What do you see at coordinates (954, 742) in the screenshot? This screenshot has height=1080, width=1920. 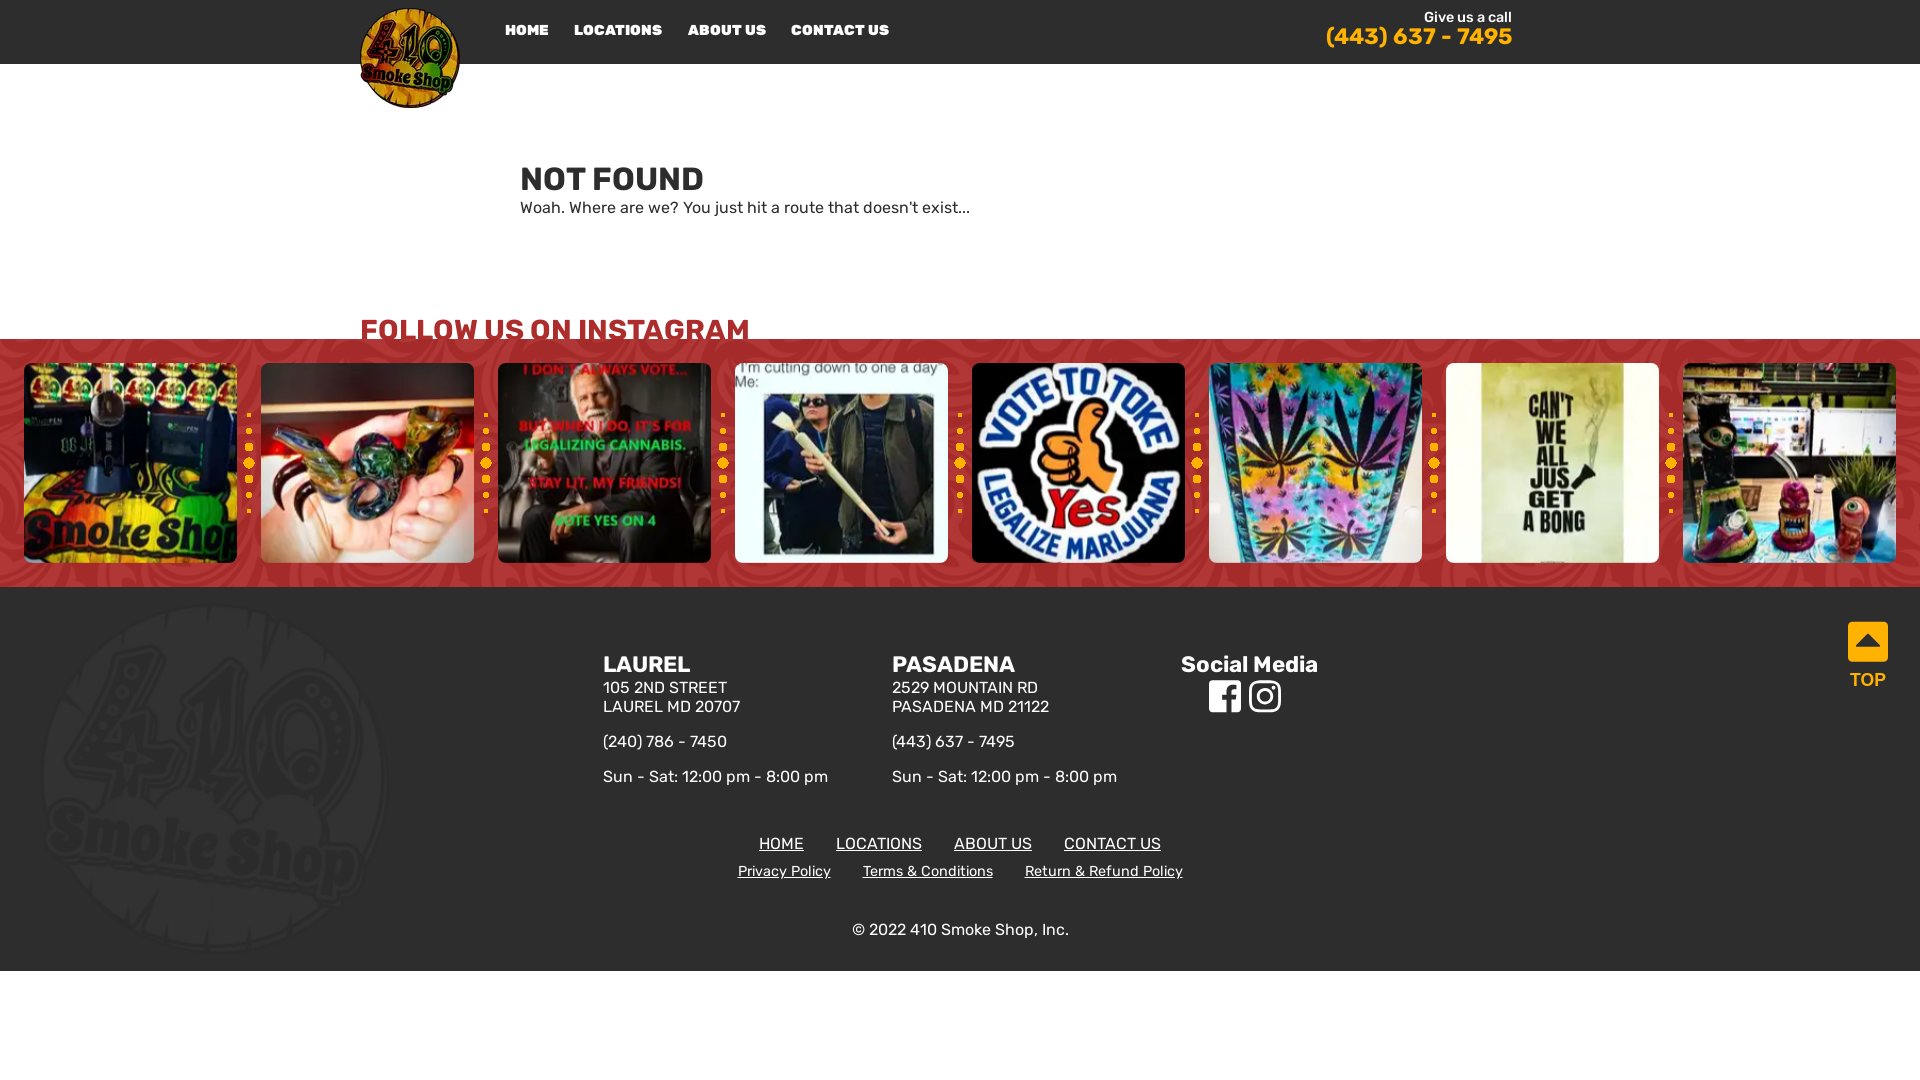 I see `(443) 637 - 7495` at bounding box center [954, 742].